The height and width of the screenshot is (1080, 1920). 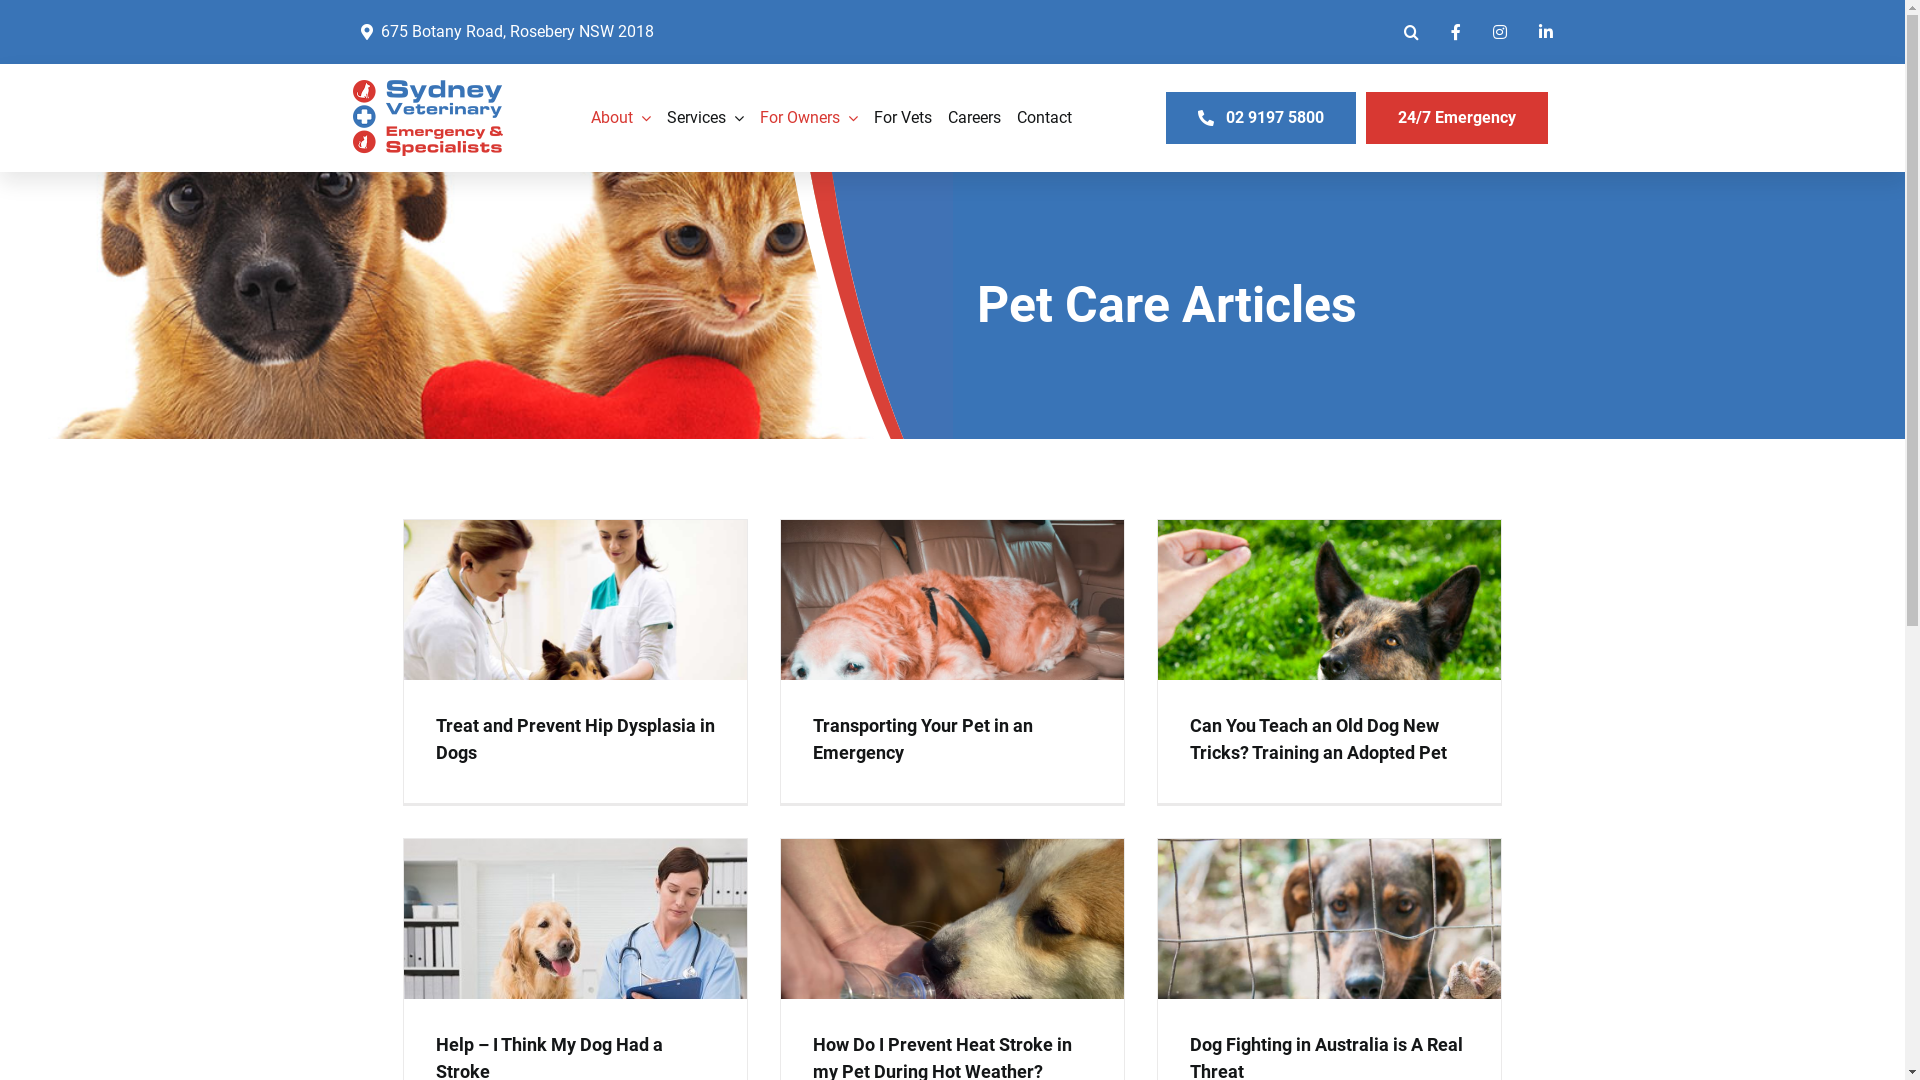 What do you see at coordinates (922, 739) in the screenshot?
I see `Transporting Your Pet in an Emergency` at bounding box center [922, 739].